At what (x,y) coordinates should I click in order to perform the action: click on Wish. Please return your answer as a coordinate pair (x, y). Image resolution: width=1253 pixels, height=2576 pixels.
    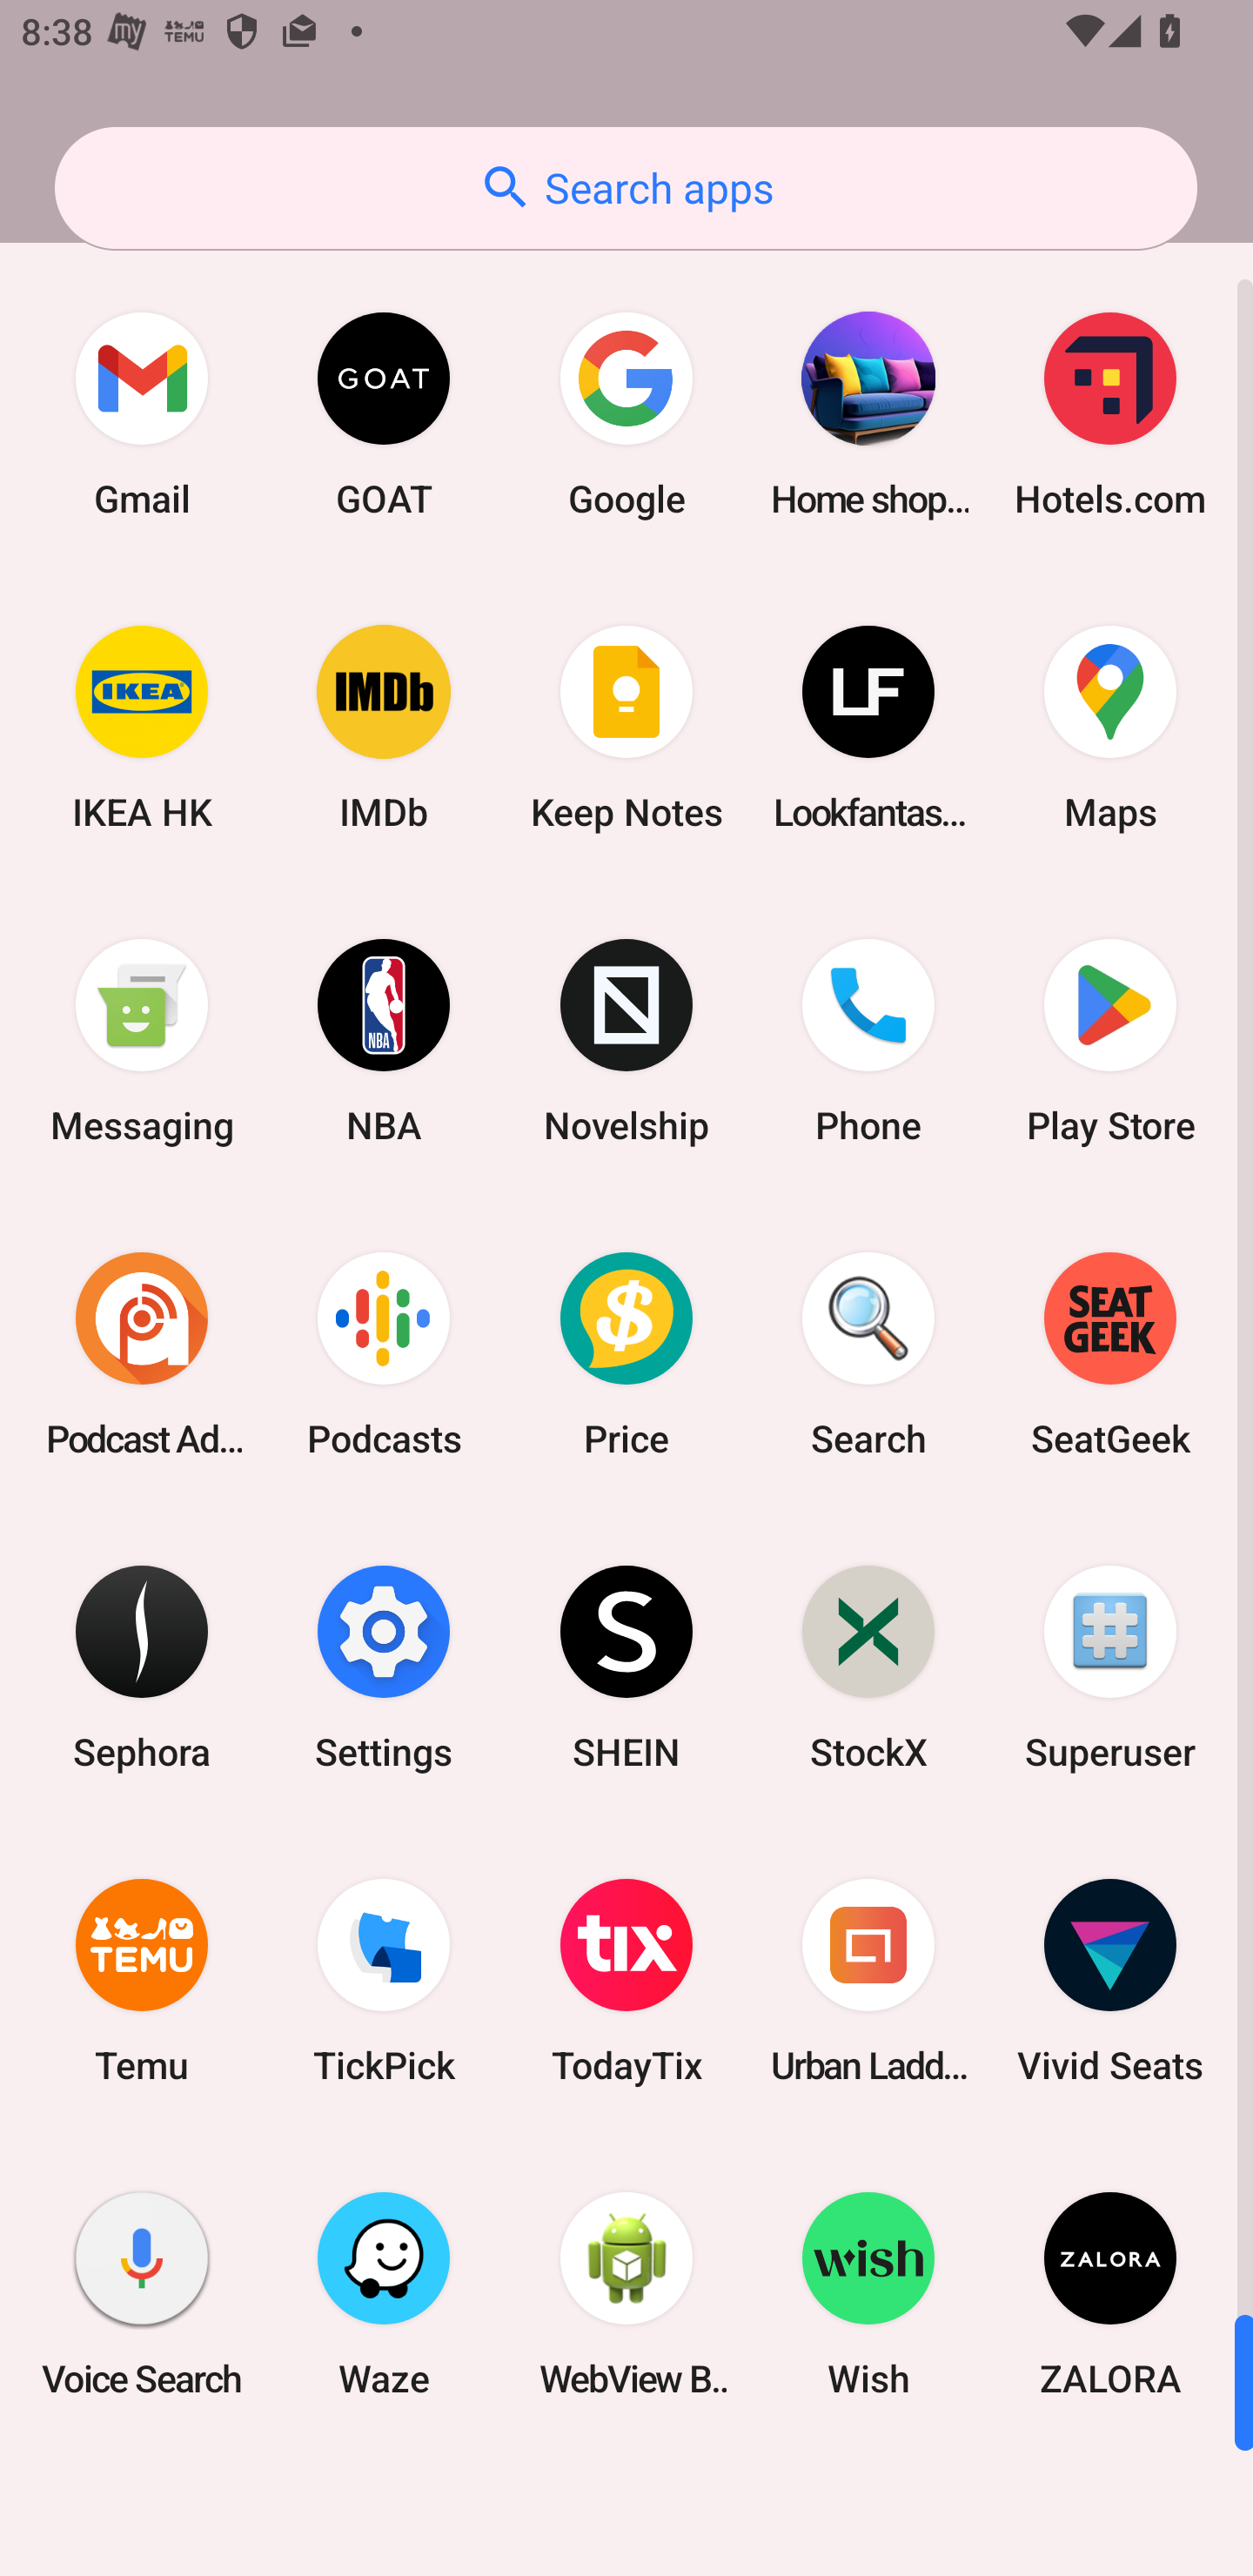
    Looking at the image, I should click on (868, 2293).